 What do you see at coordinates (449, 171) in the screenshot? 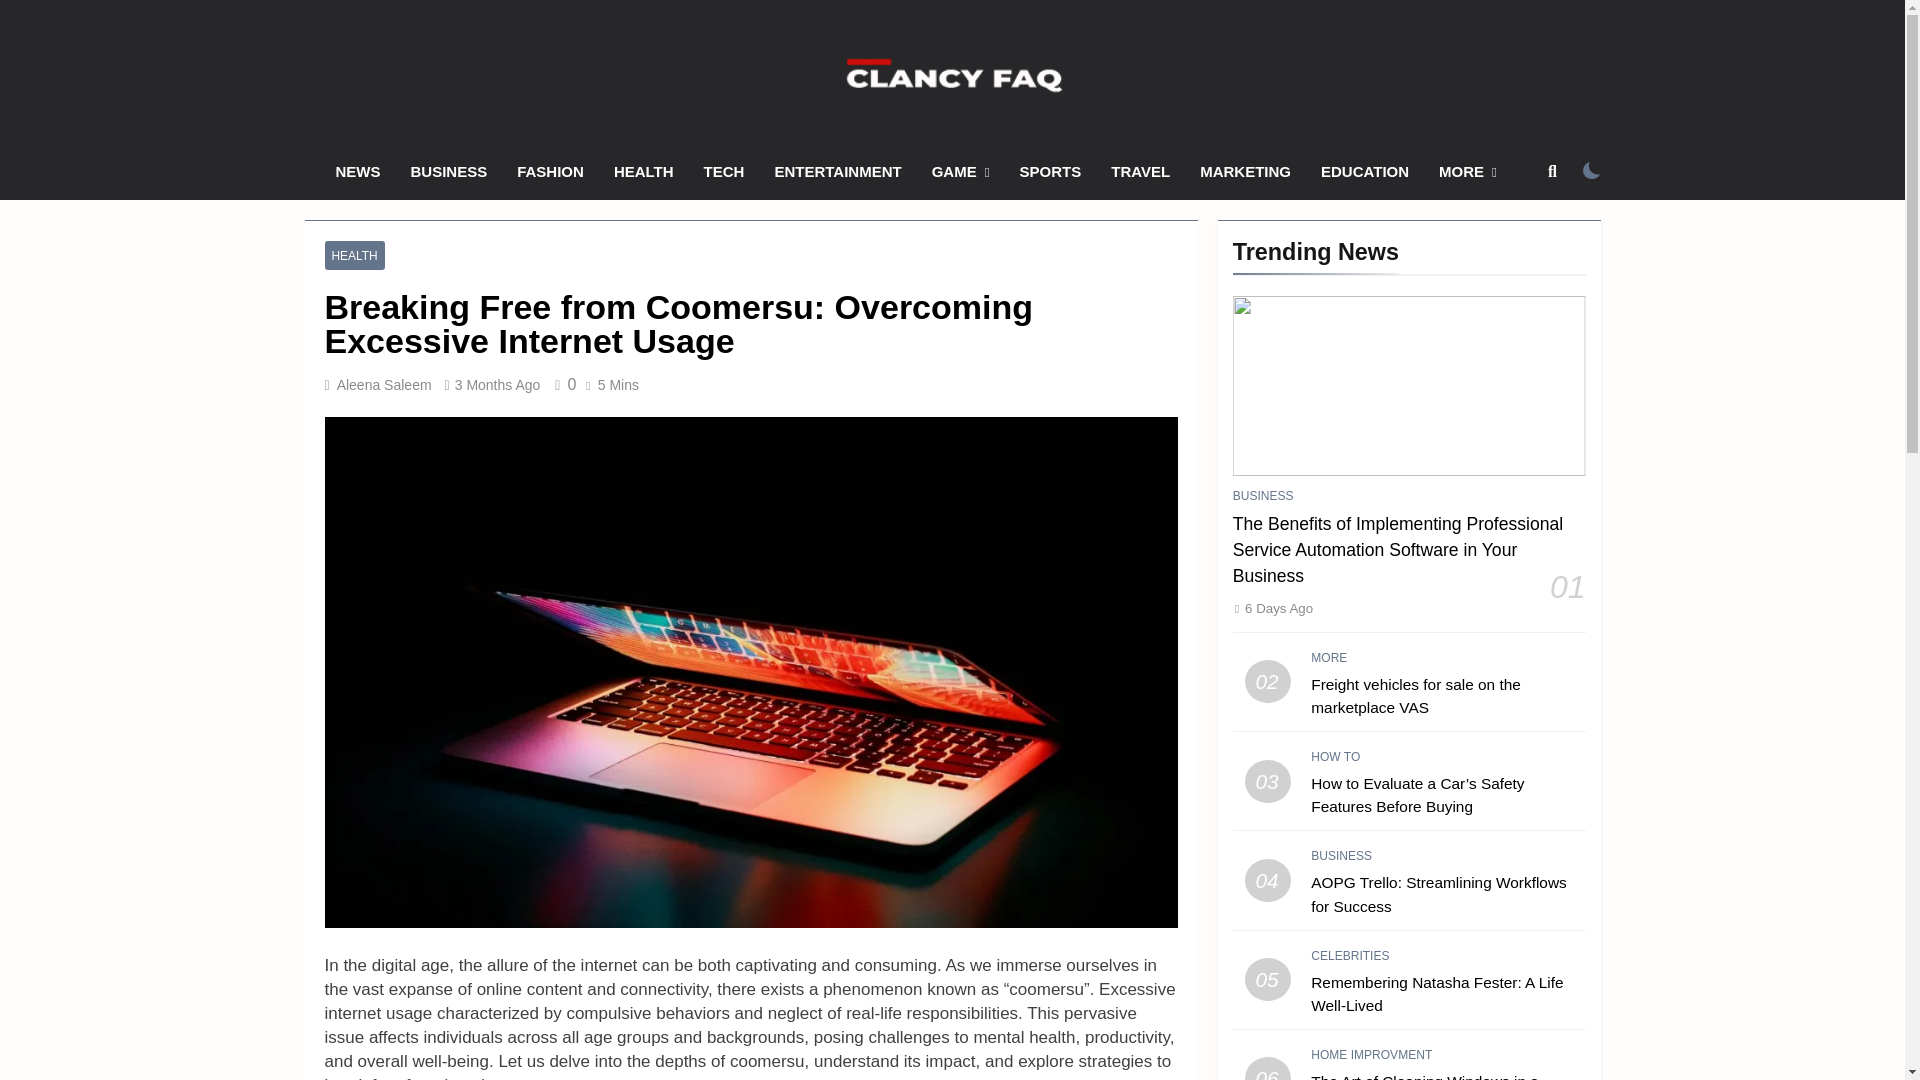
I see `BUSINESS` at bounding box center [449, 171].